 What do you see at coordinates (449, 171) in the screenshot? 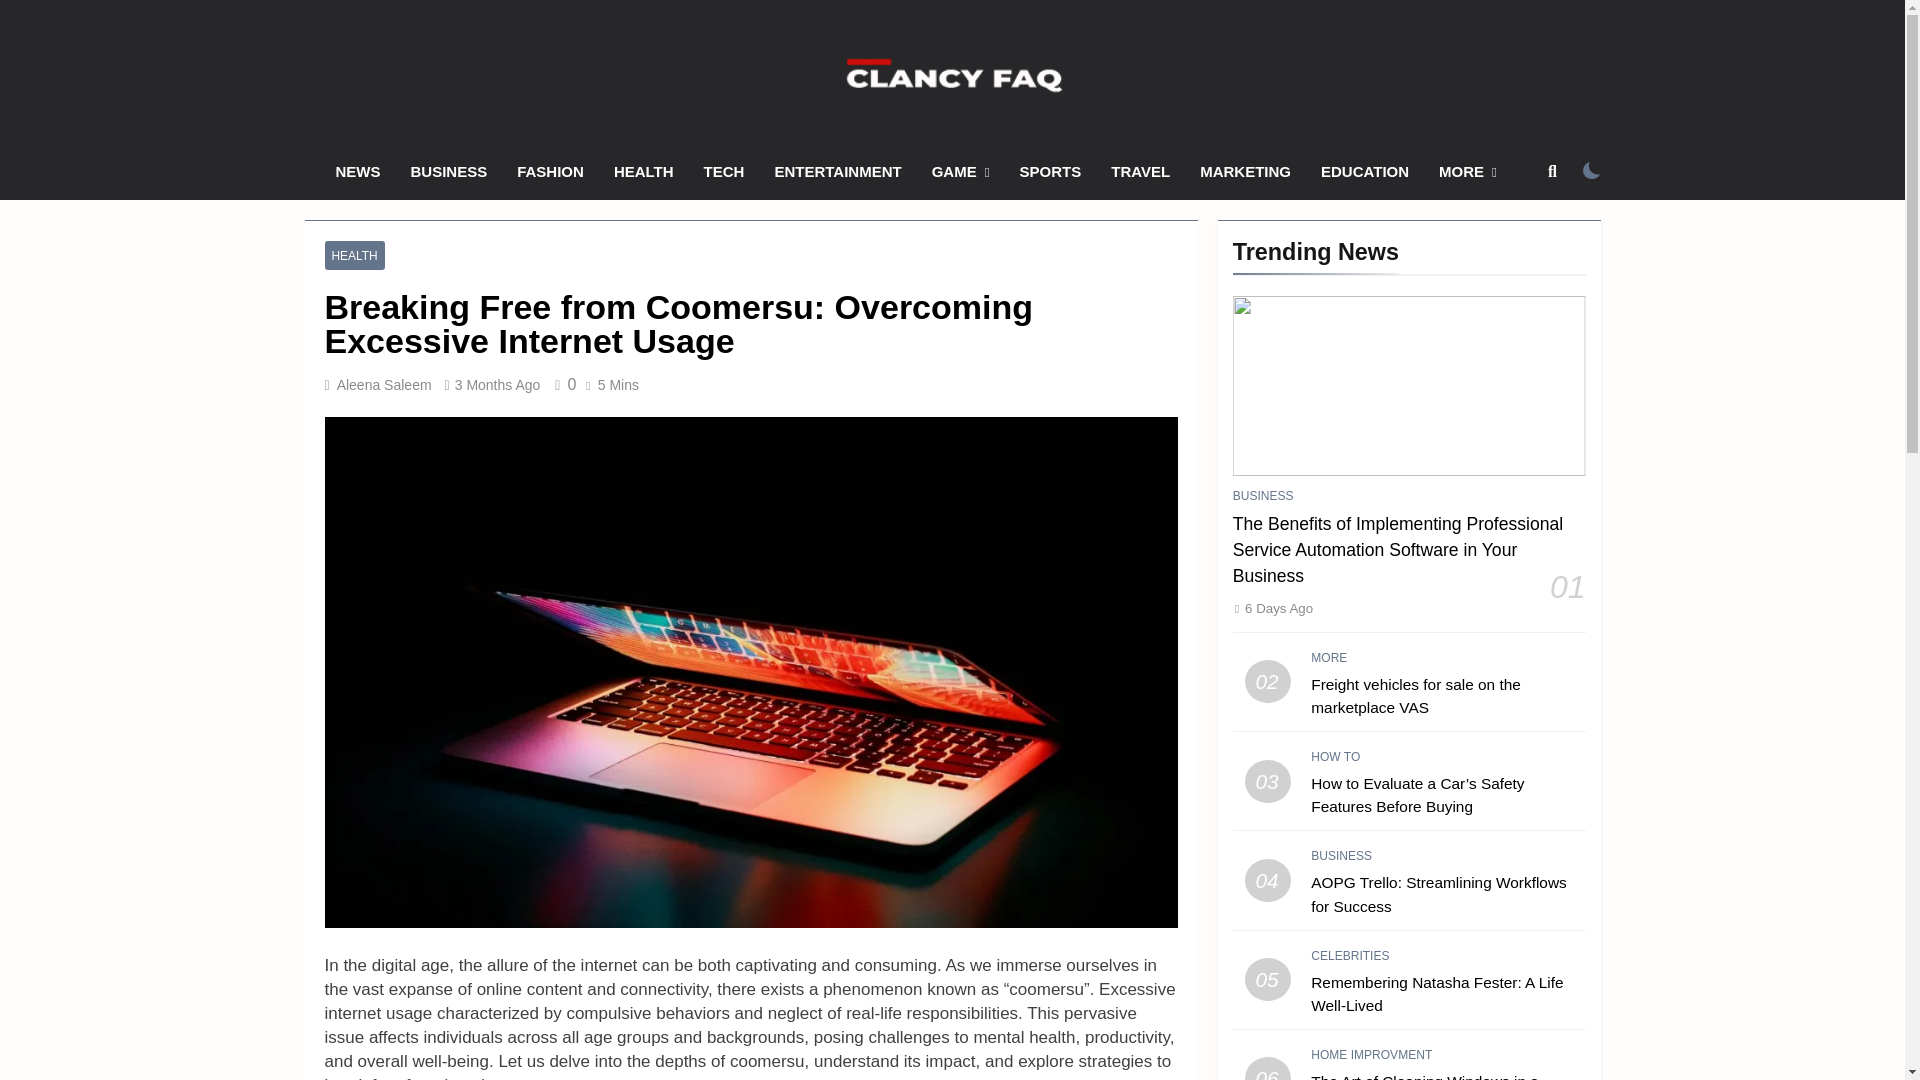
I see `BUSINESS` at bounding box center [449, 171].